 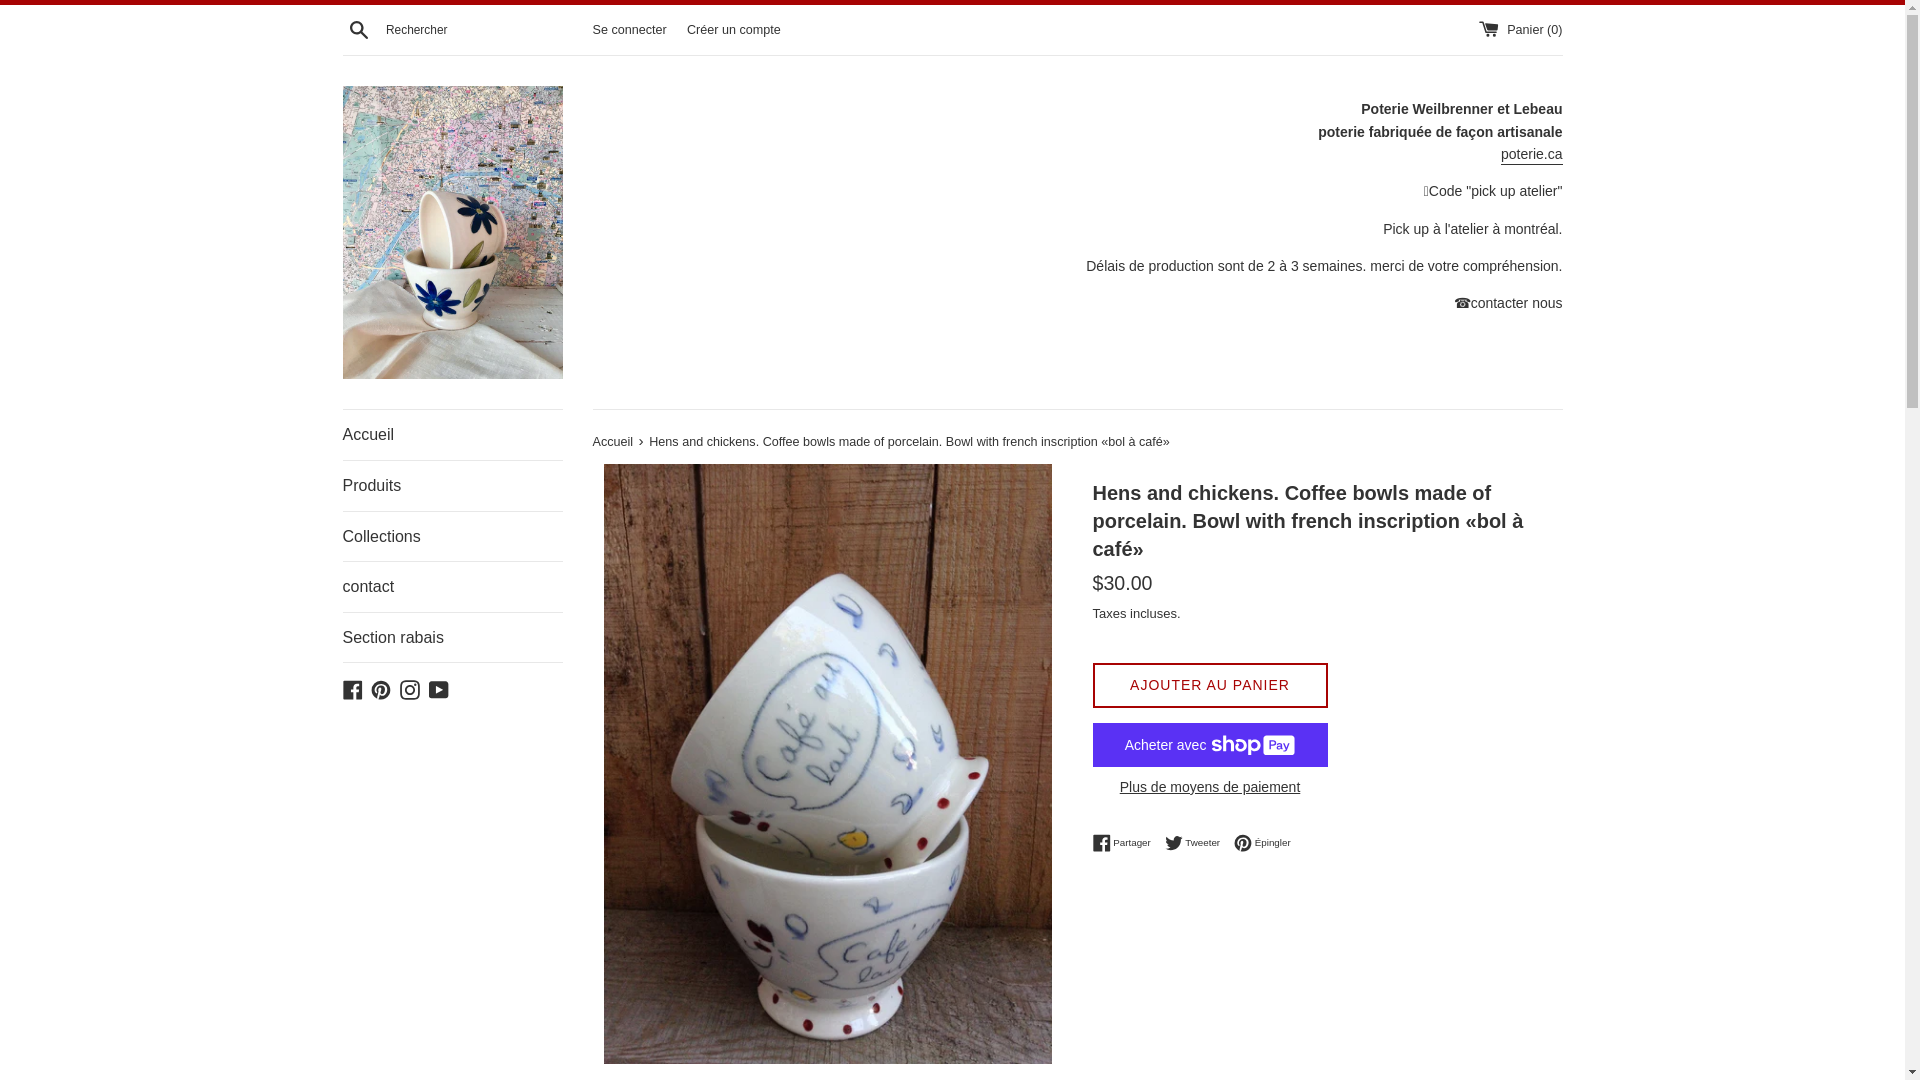 I want to click on poterie.ca, so click(x=452, y=435).